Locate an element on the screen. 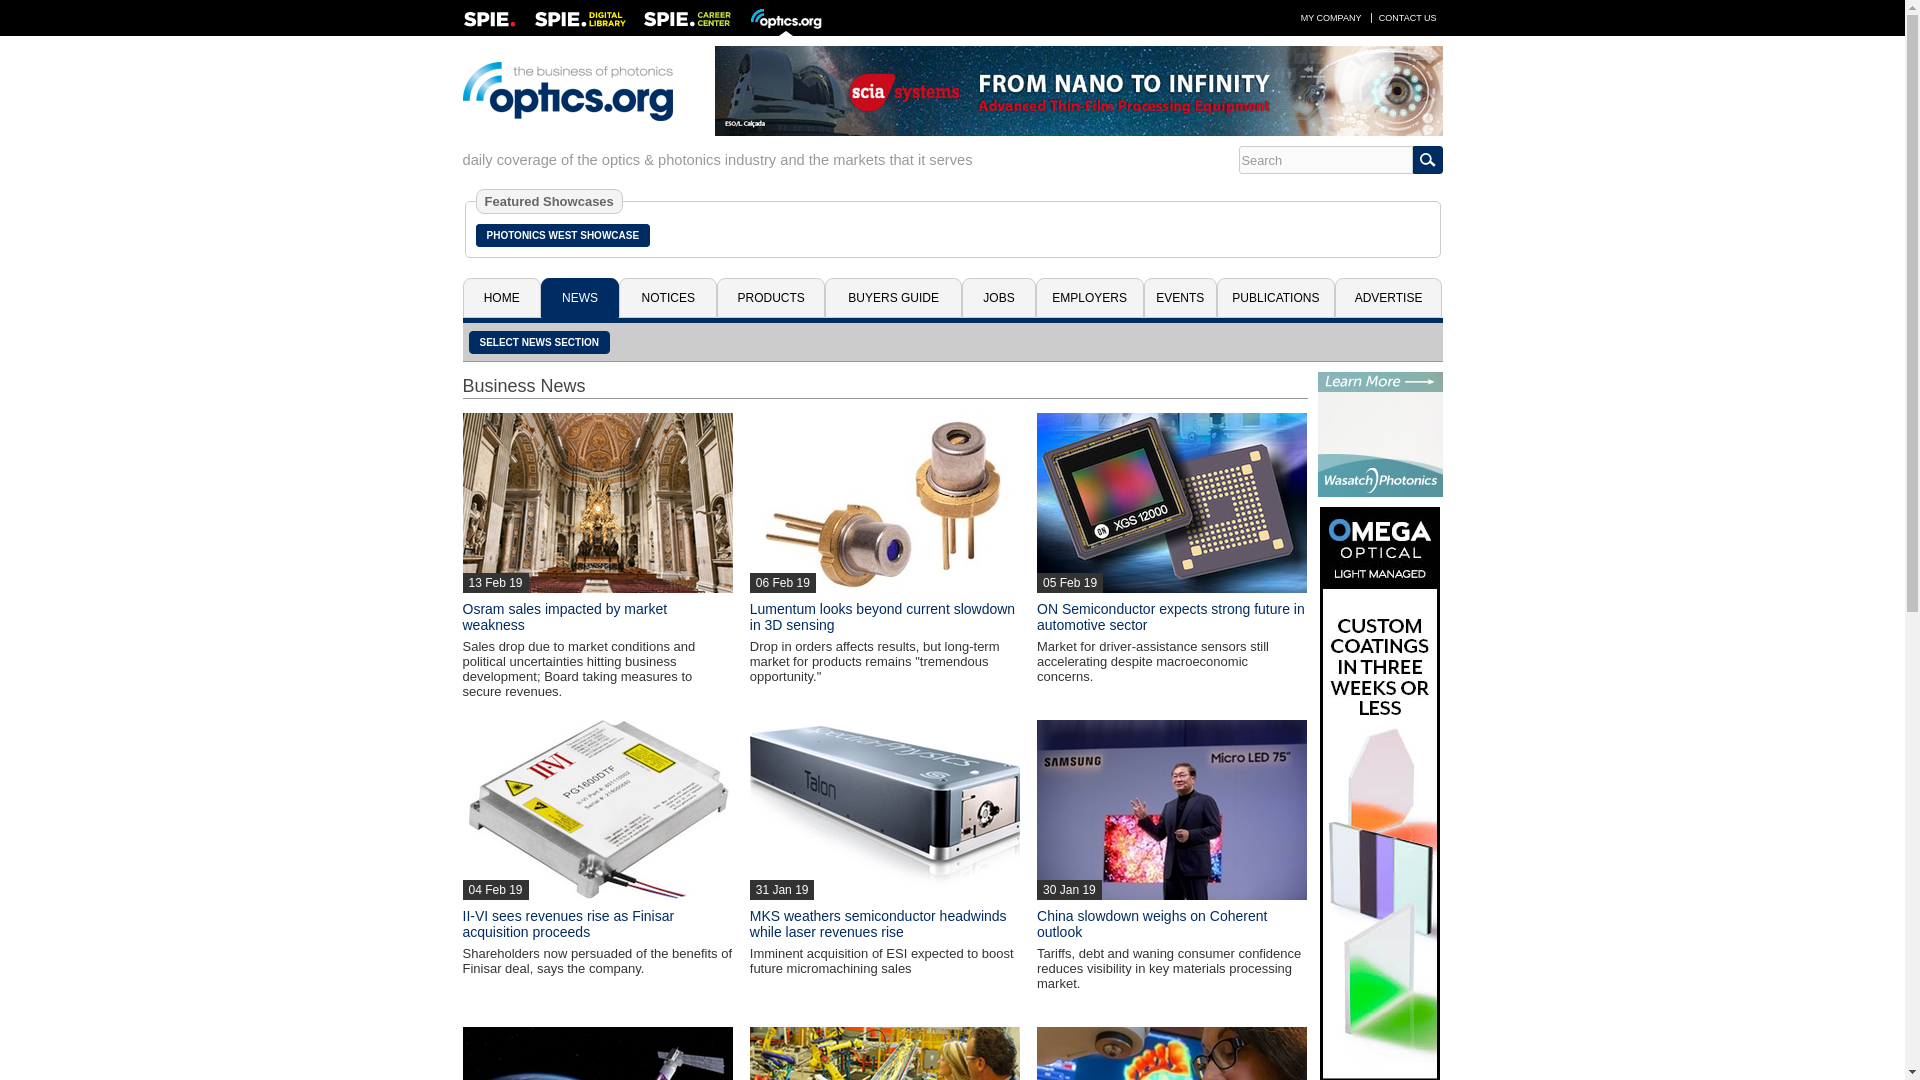  NOTICES is located at coordinates (667, 297).